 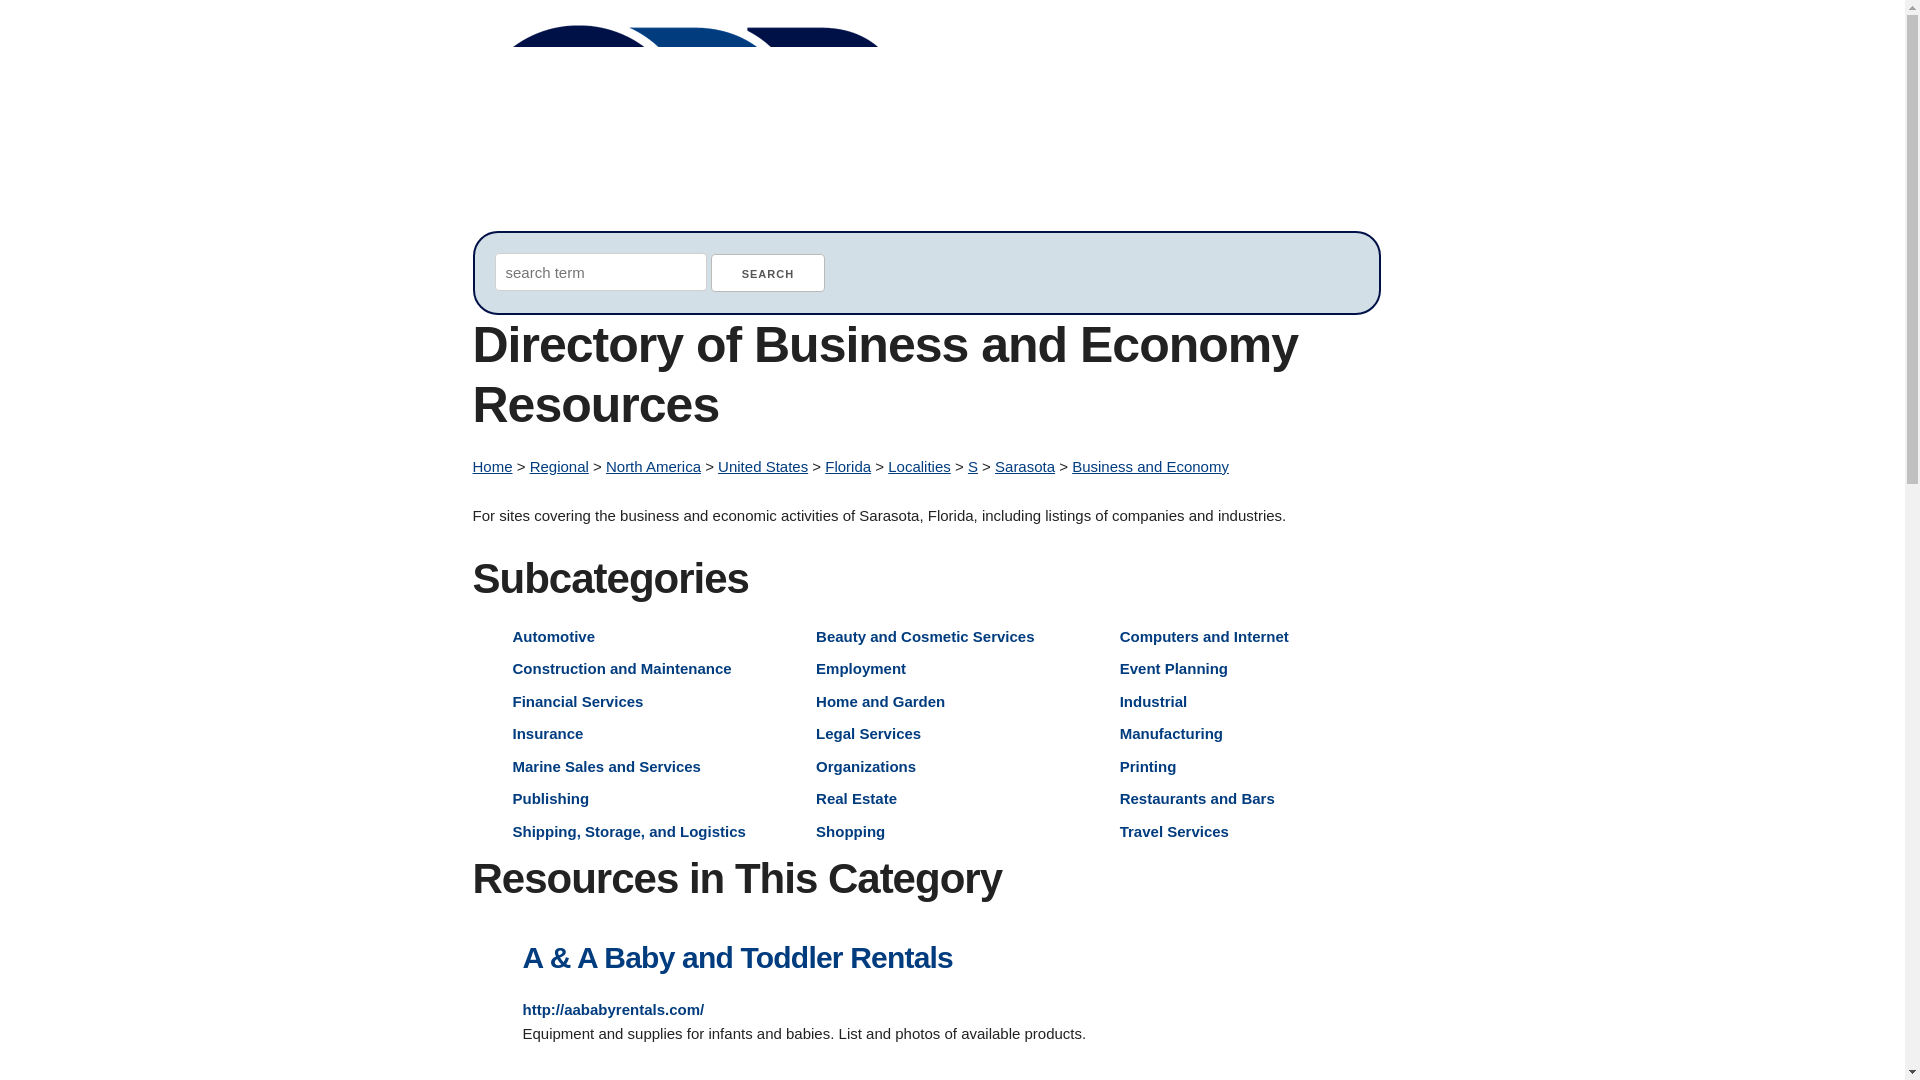 What do you see at coordinates (856, 798) in the screenshot?
I see `Real Estate` at bounding box center [856, 798].